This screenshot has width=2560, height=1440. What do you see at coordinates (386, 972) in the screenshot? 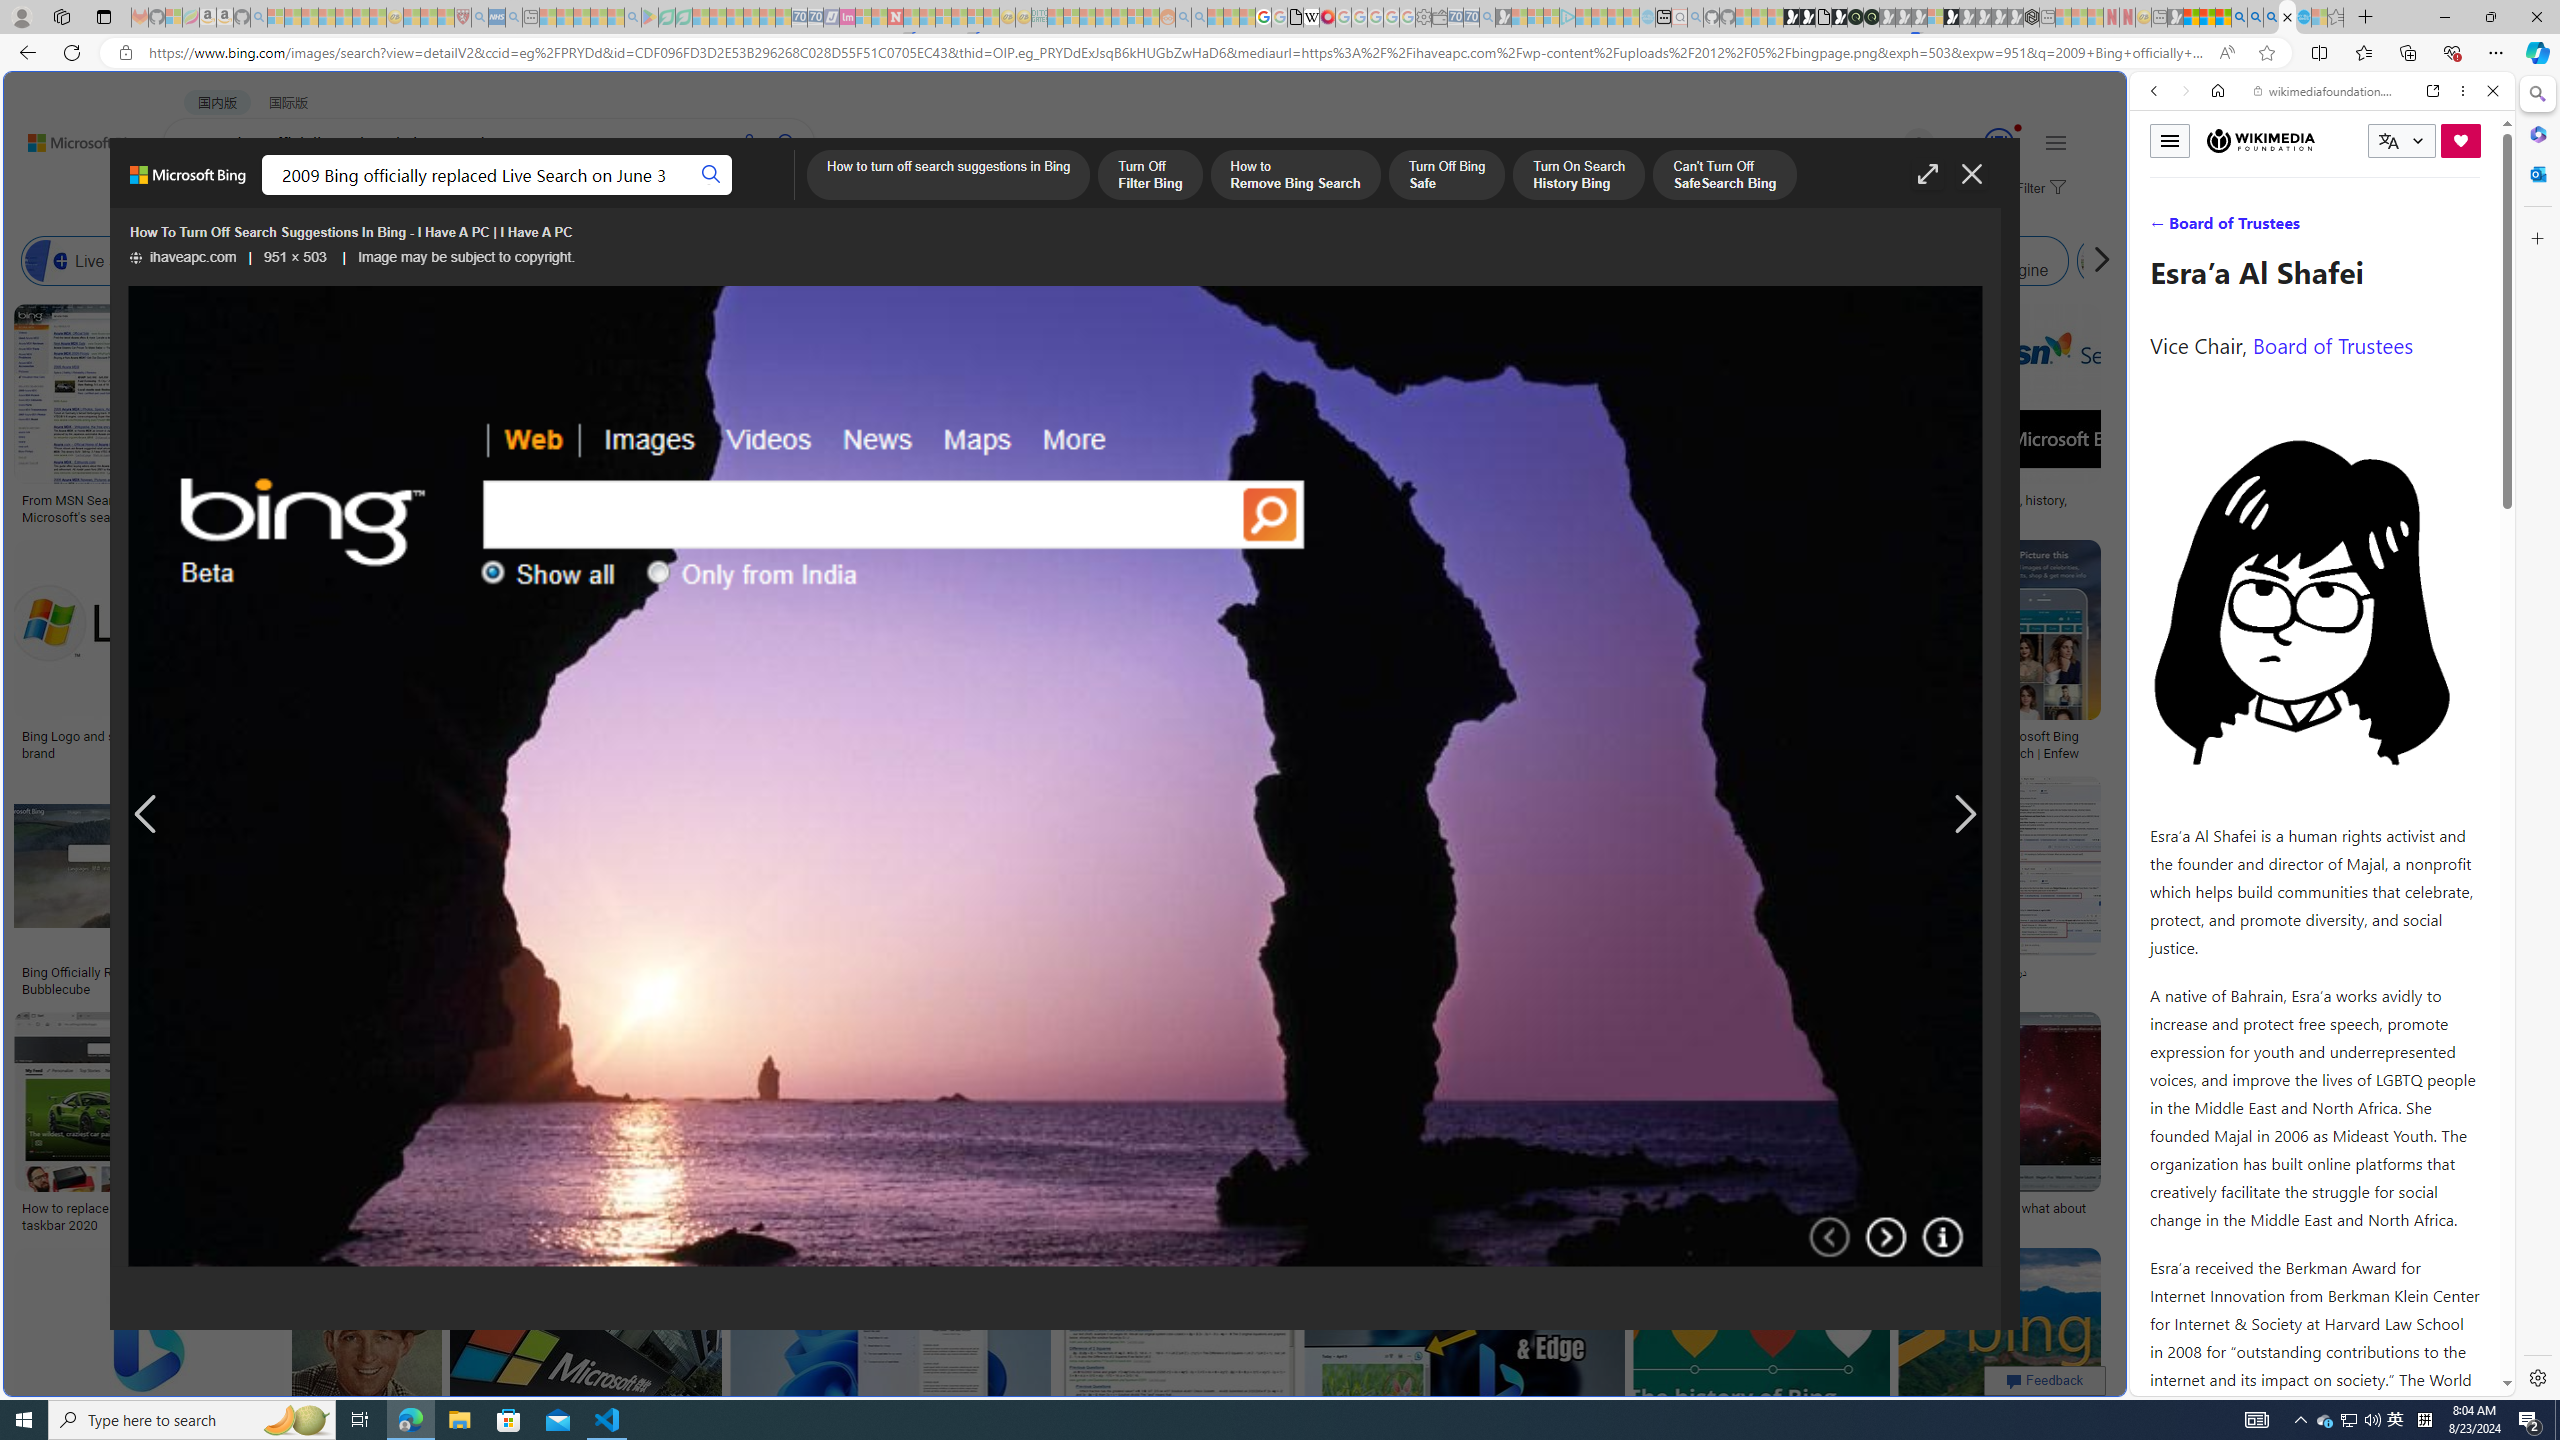
I see `Bing - SEOLend` at bounding box center [386, 972].